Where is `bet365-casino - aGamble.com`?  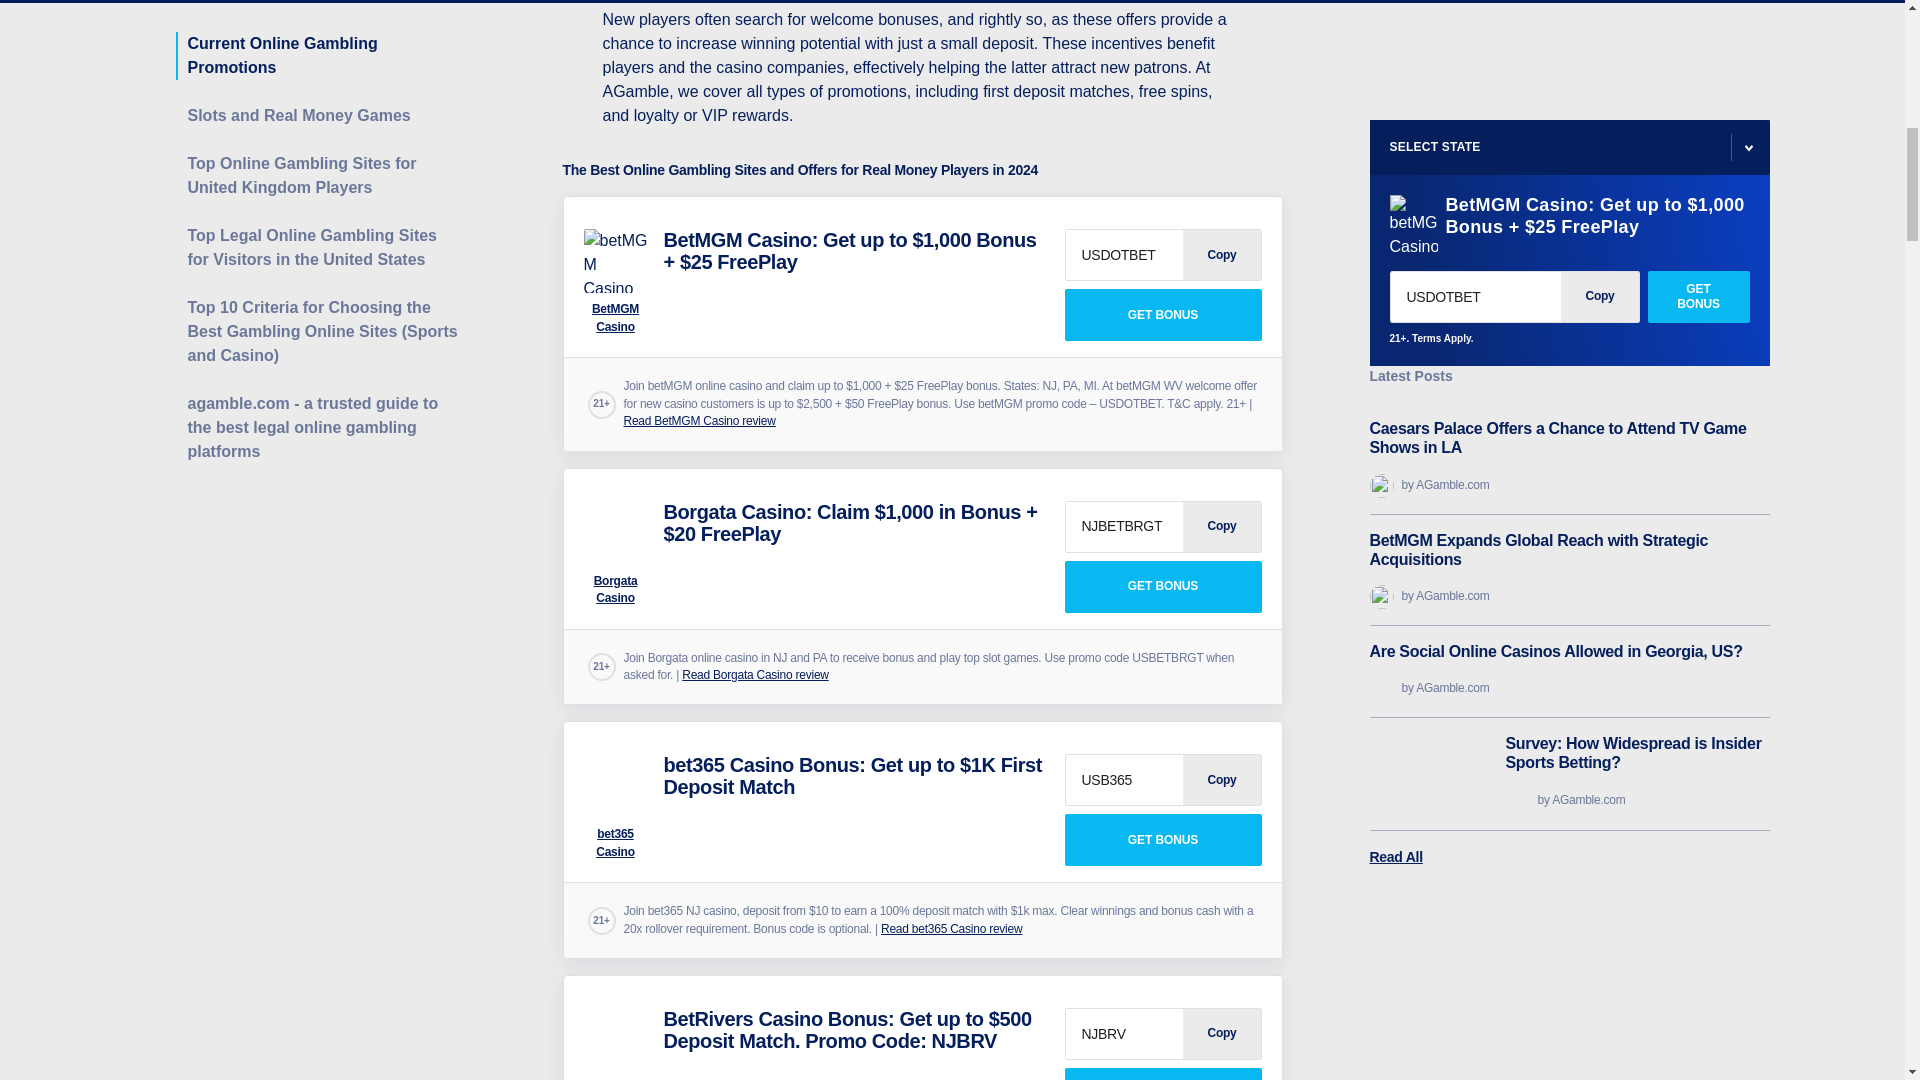
bet365-casino - aGamble.com is located at coordinates (616, 785).